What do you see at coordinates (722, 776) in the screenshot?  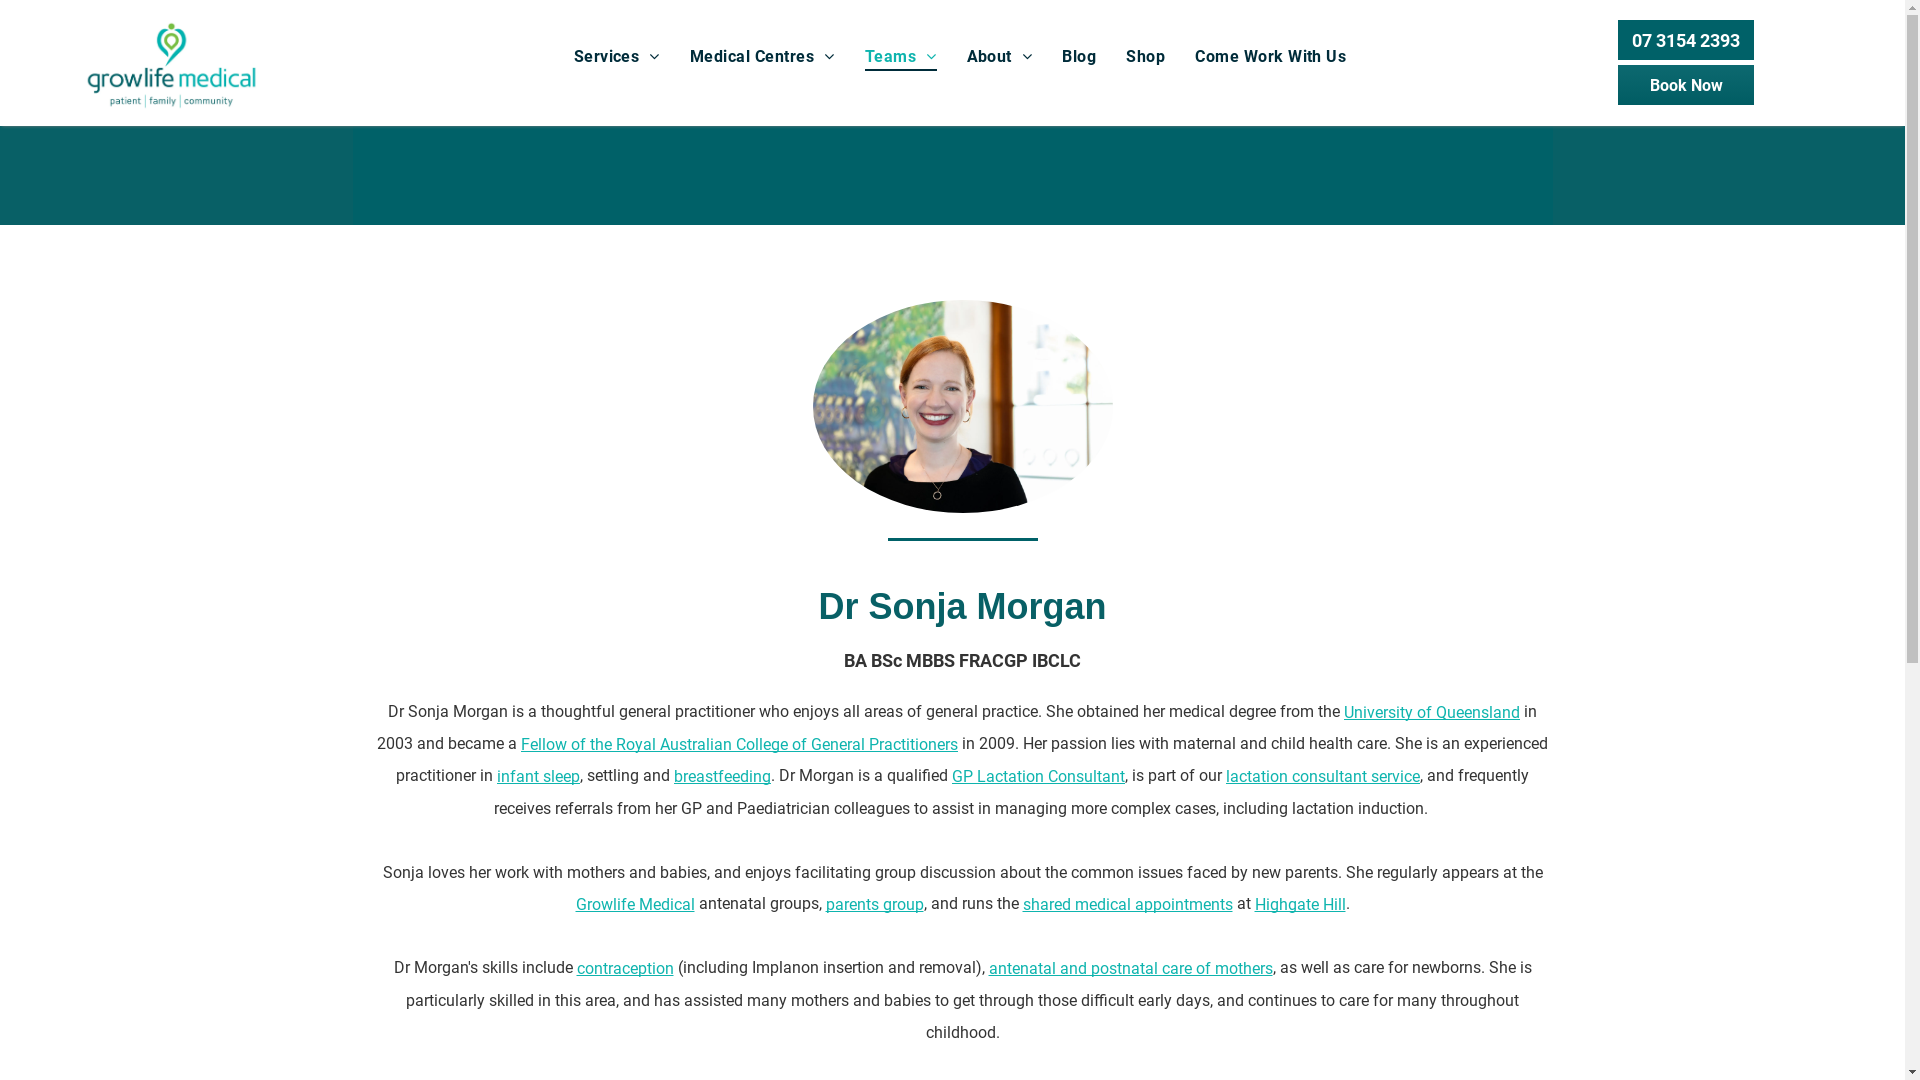 I see `breastfeeding` at bounding box center [722, 776].